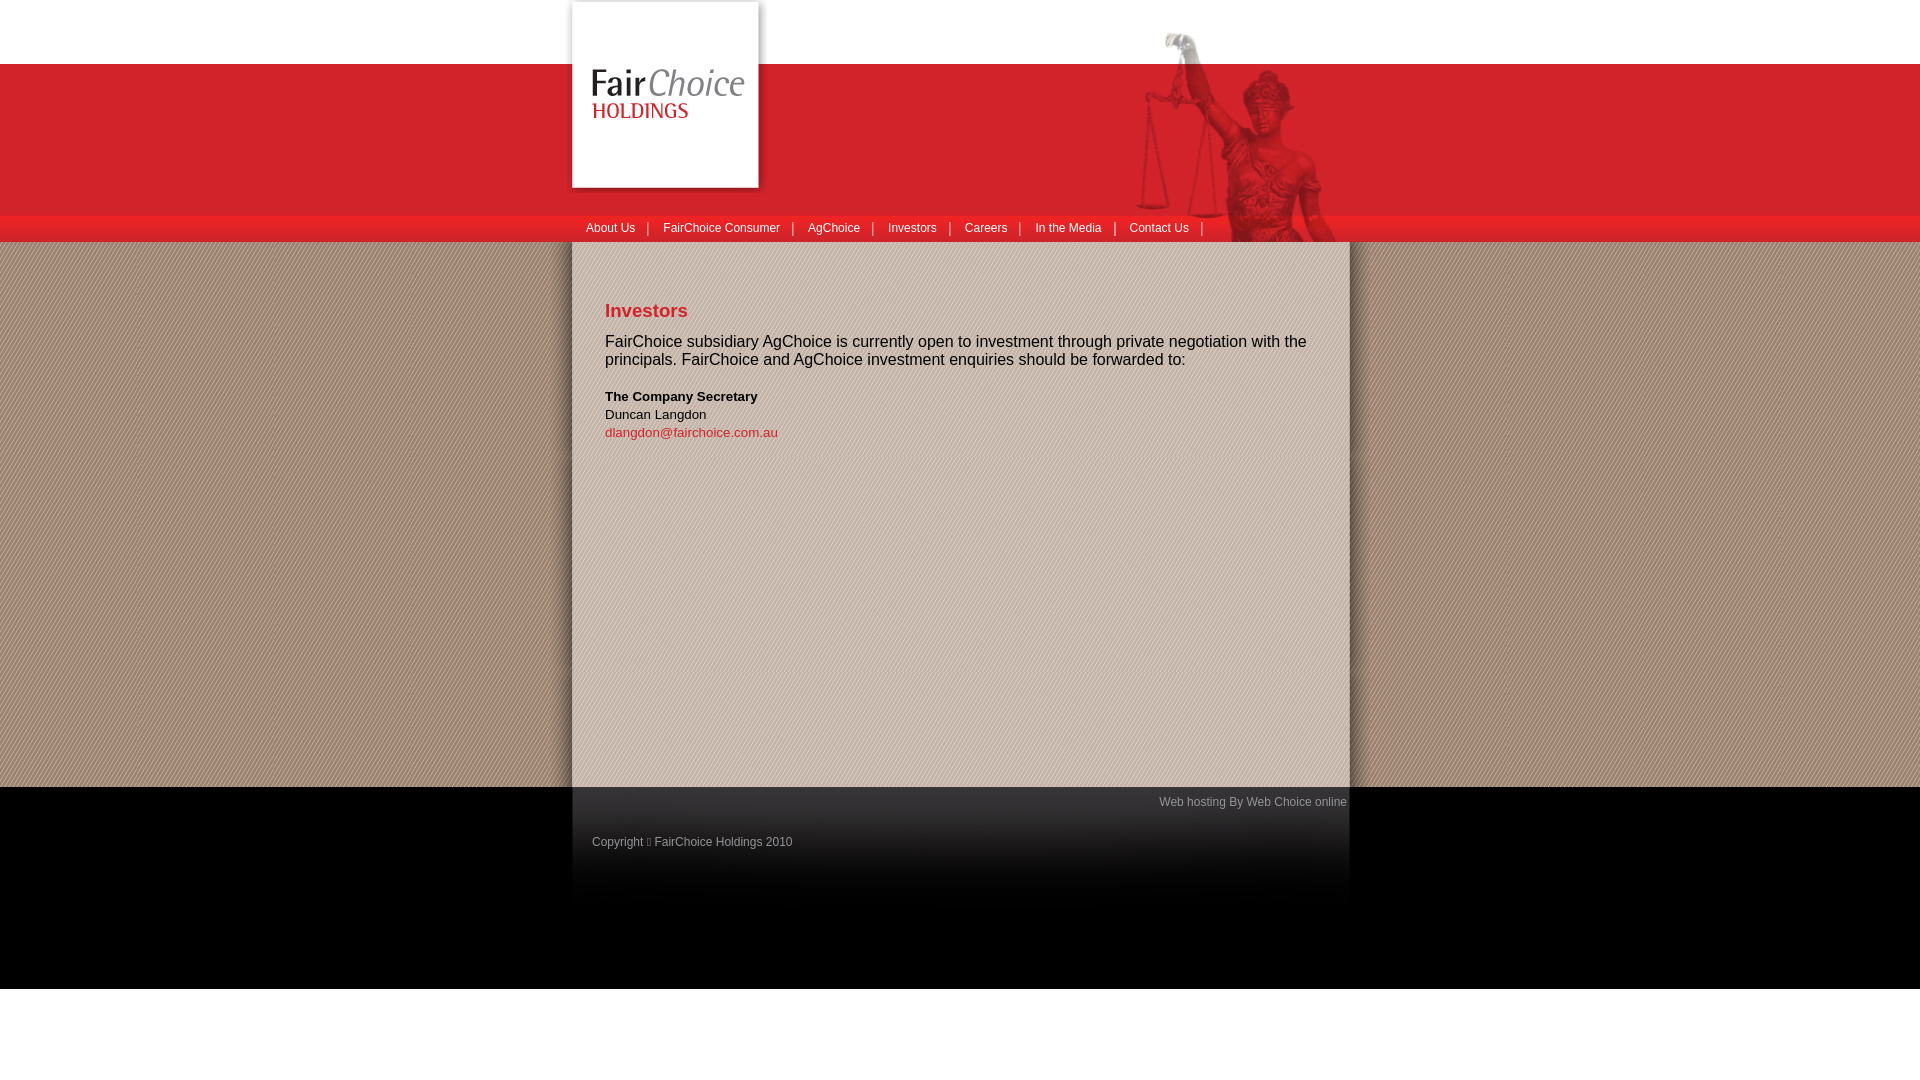  I want to click on About Us, so click(610, 228).